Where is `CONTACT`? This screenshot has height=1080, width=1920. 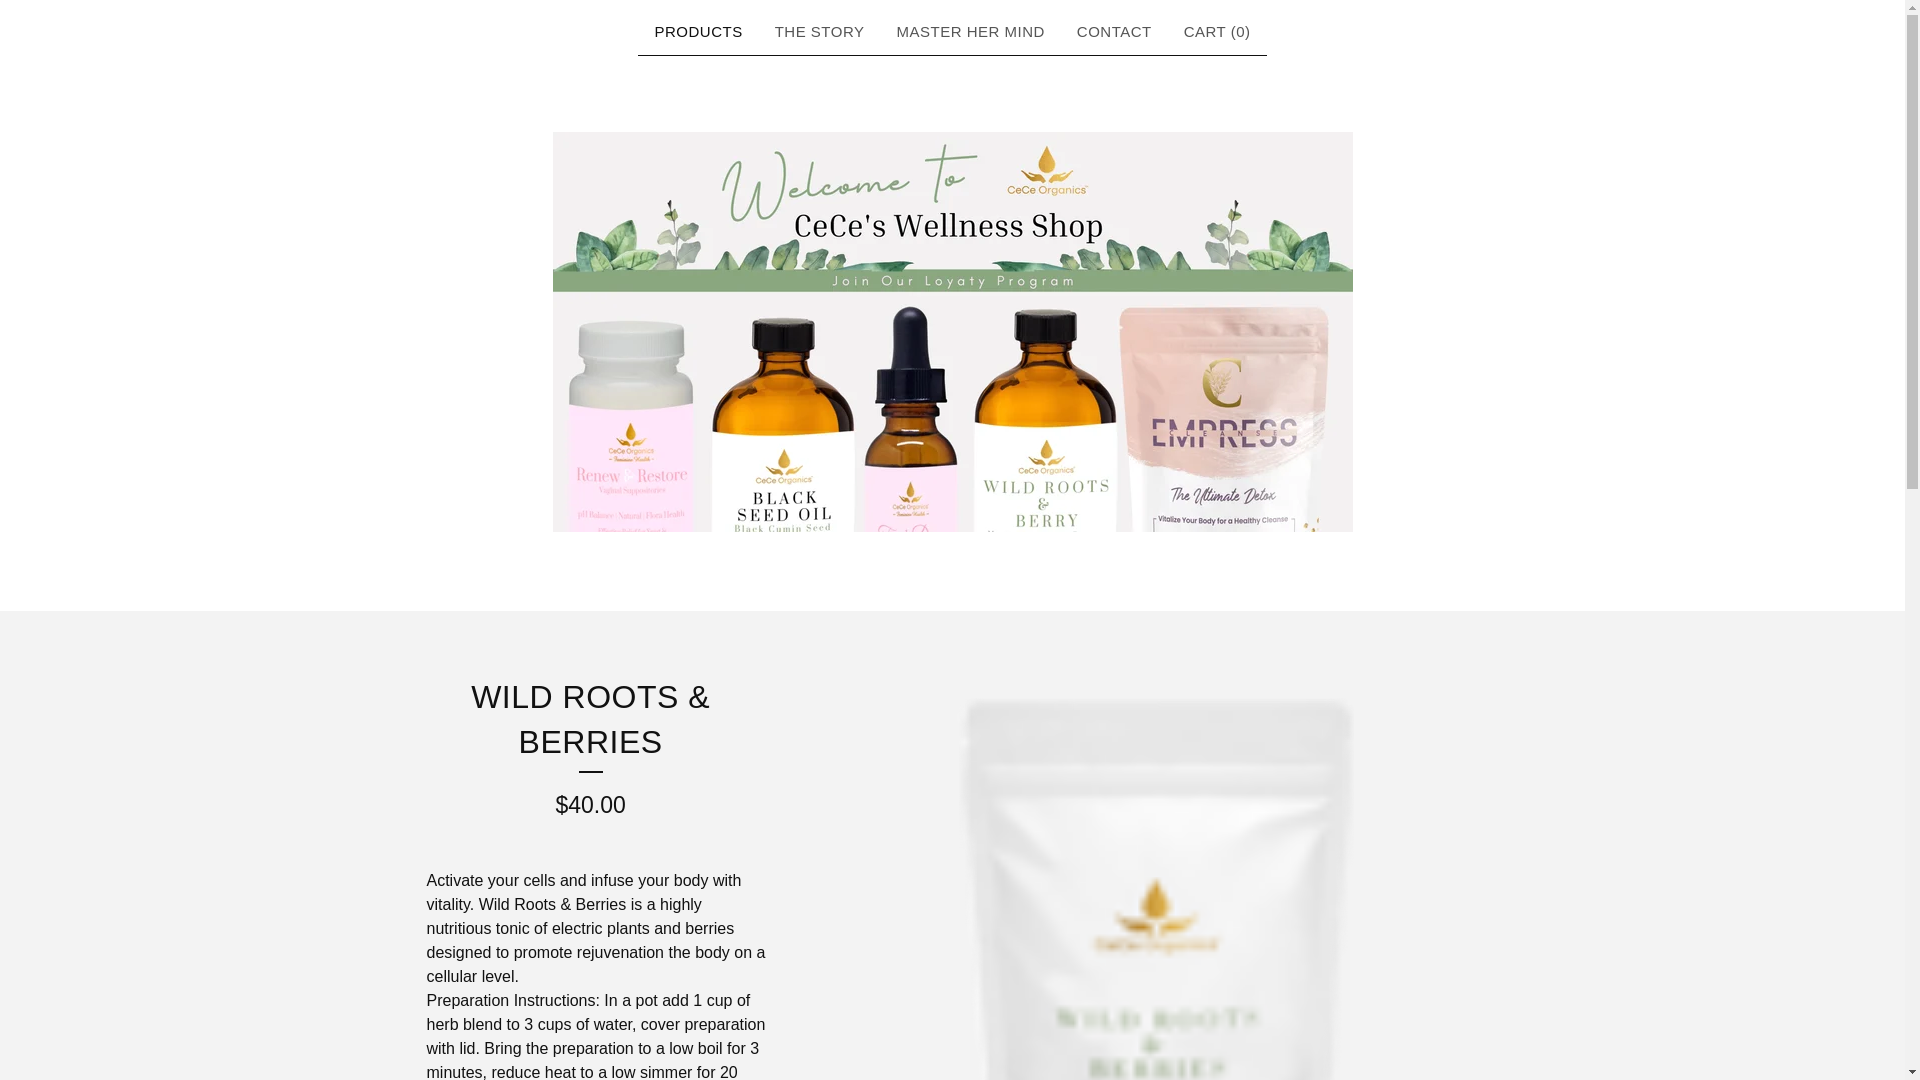
CONTACT is located at coordinates (1114, 32).